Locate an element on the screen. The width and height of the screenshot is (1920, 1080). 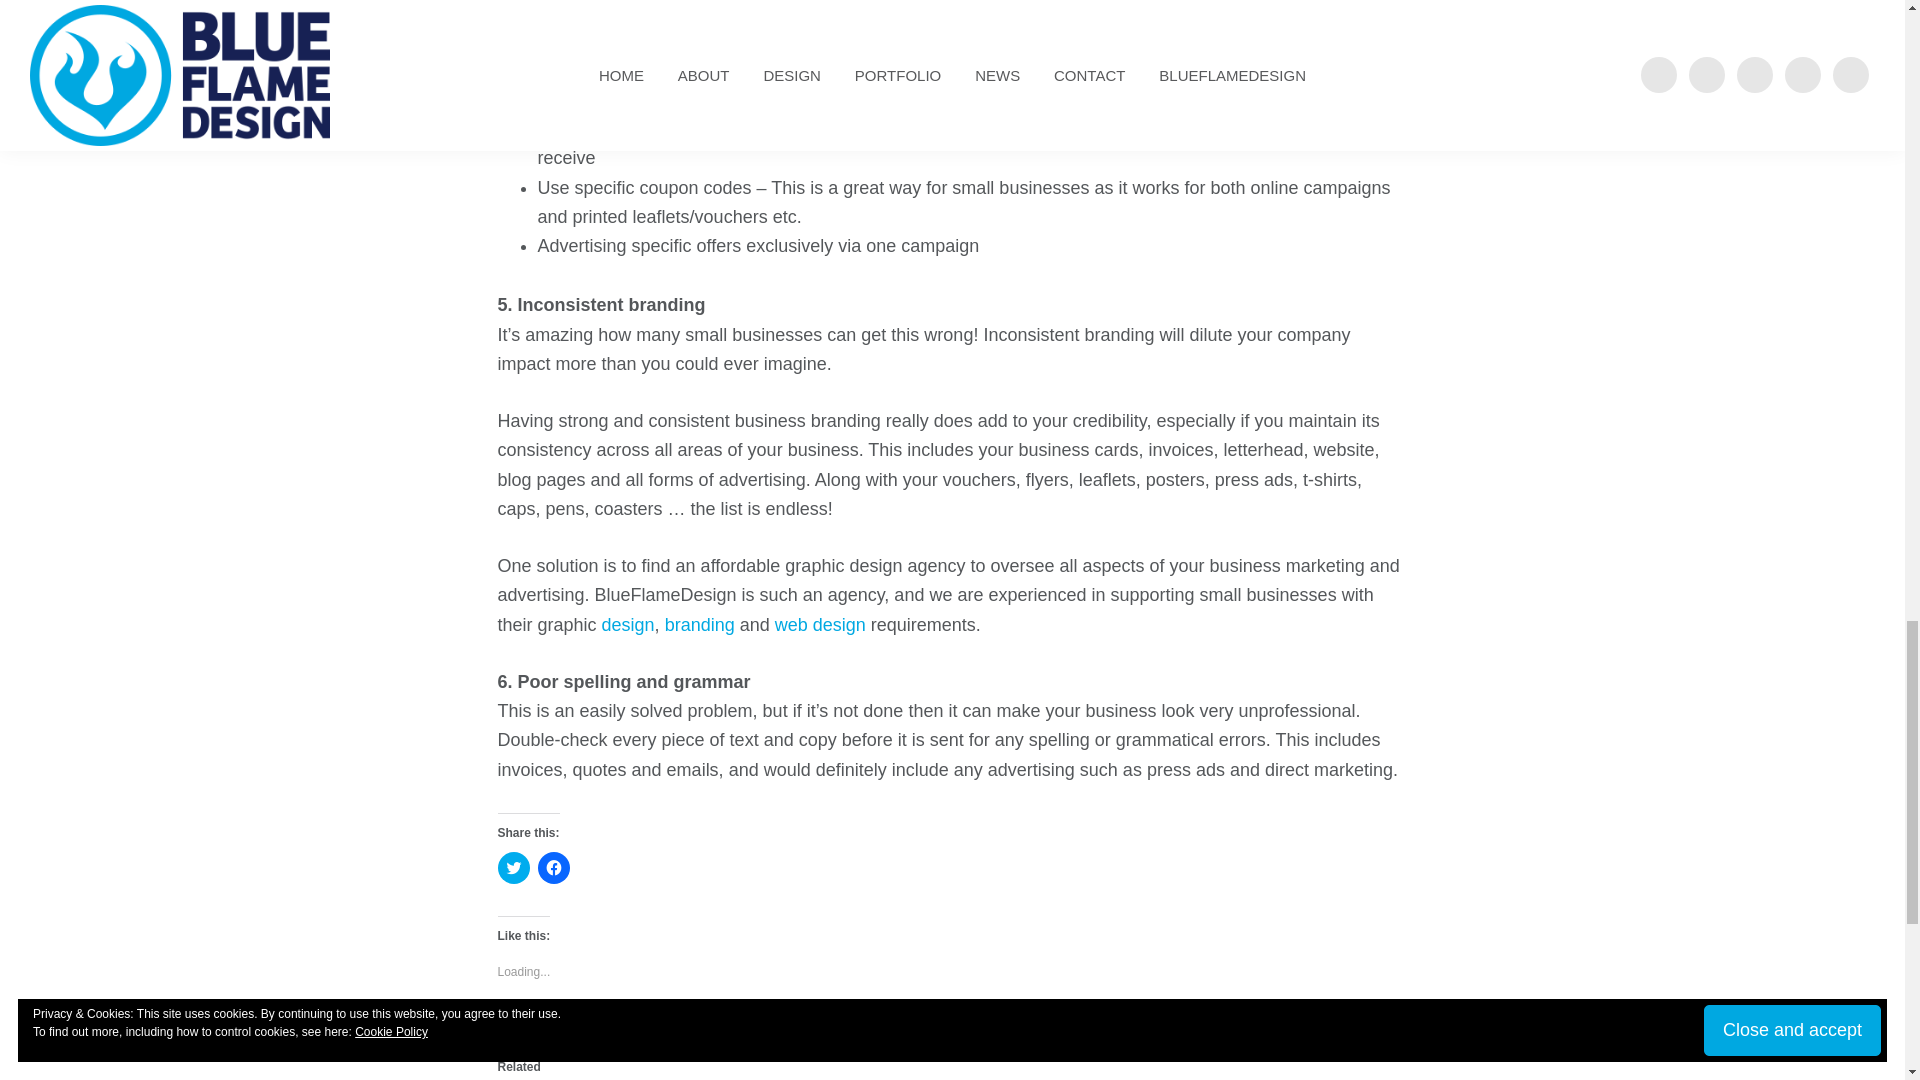
Click to share on Facebook is located at coordinates (554, 868).